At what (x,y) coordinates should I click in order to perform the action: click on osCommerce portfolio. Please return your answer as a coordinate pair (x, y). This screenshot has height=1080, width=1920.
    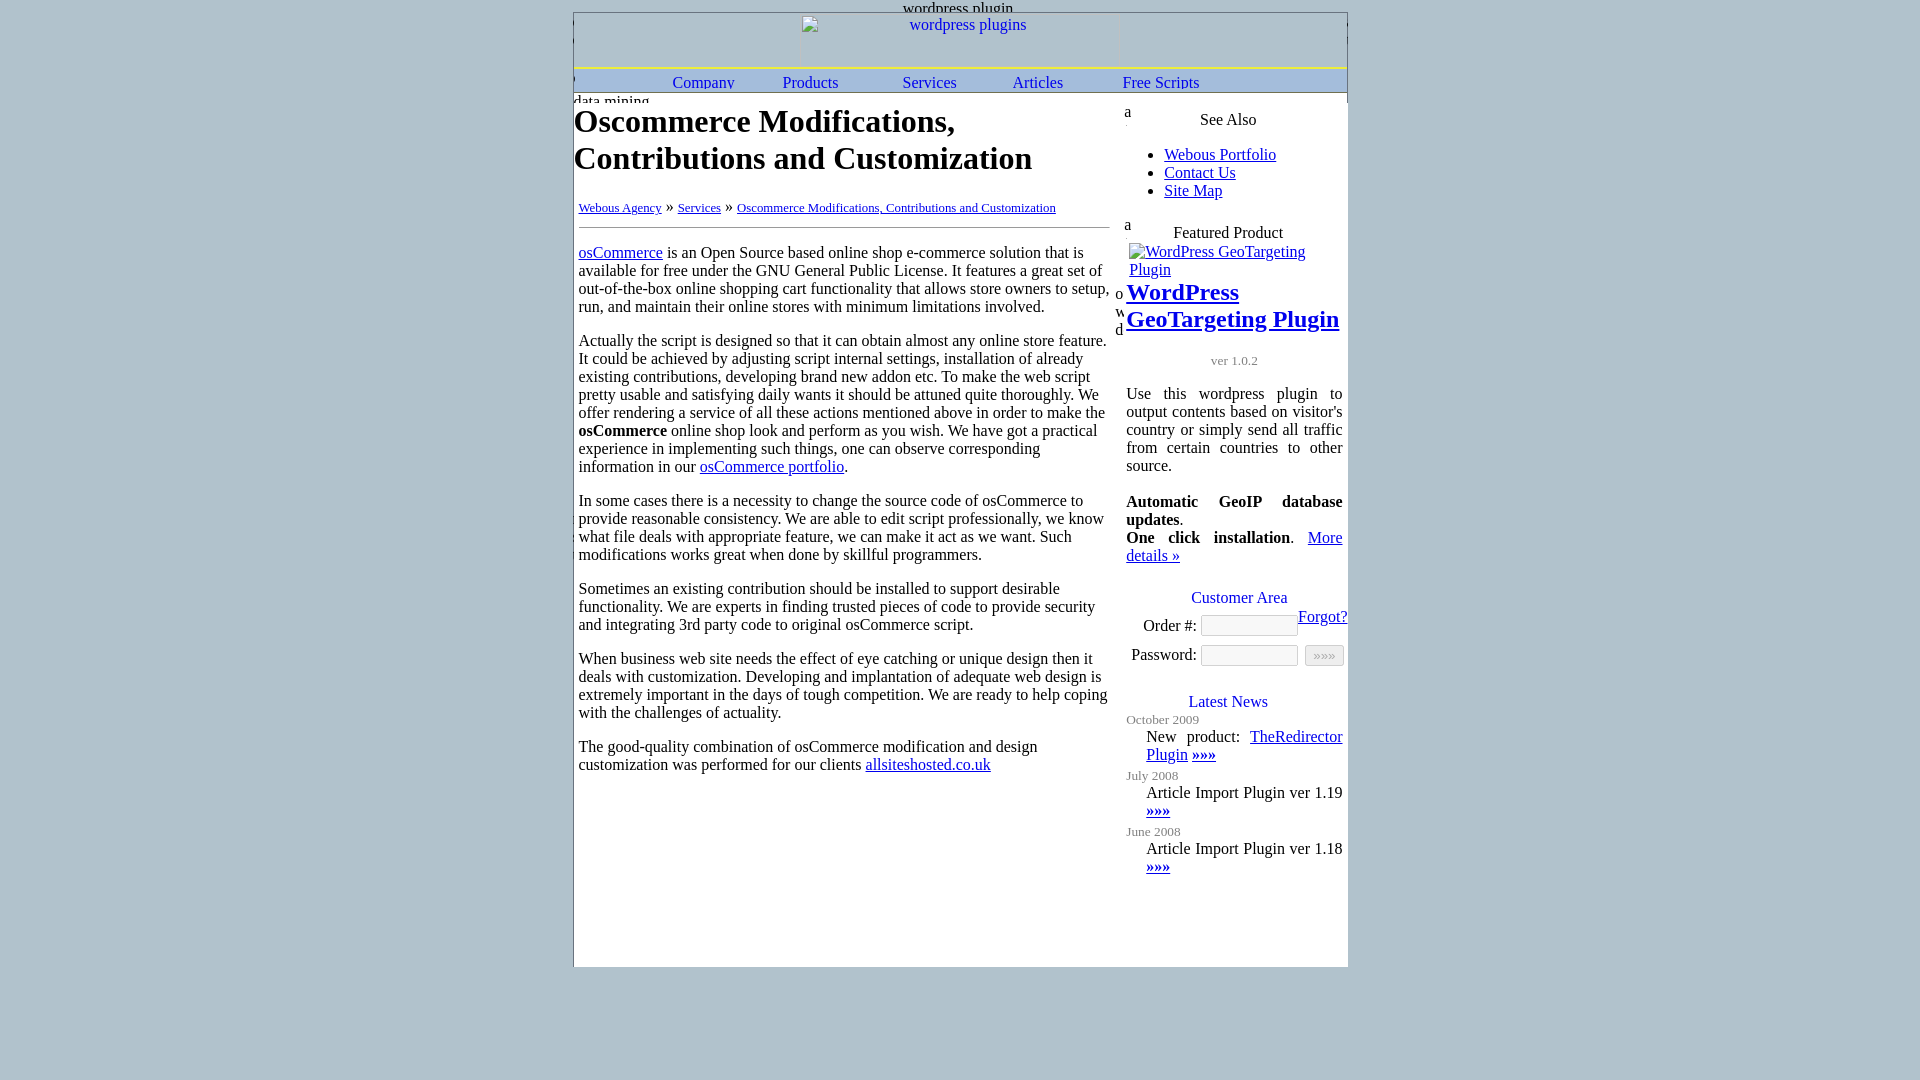
    Looking at the image, I should click on (772, 466).